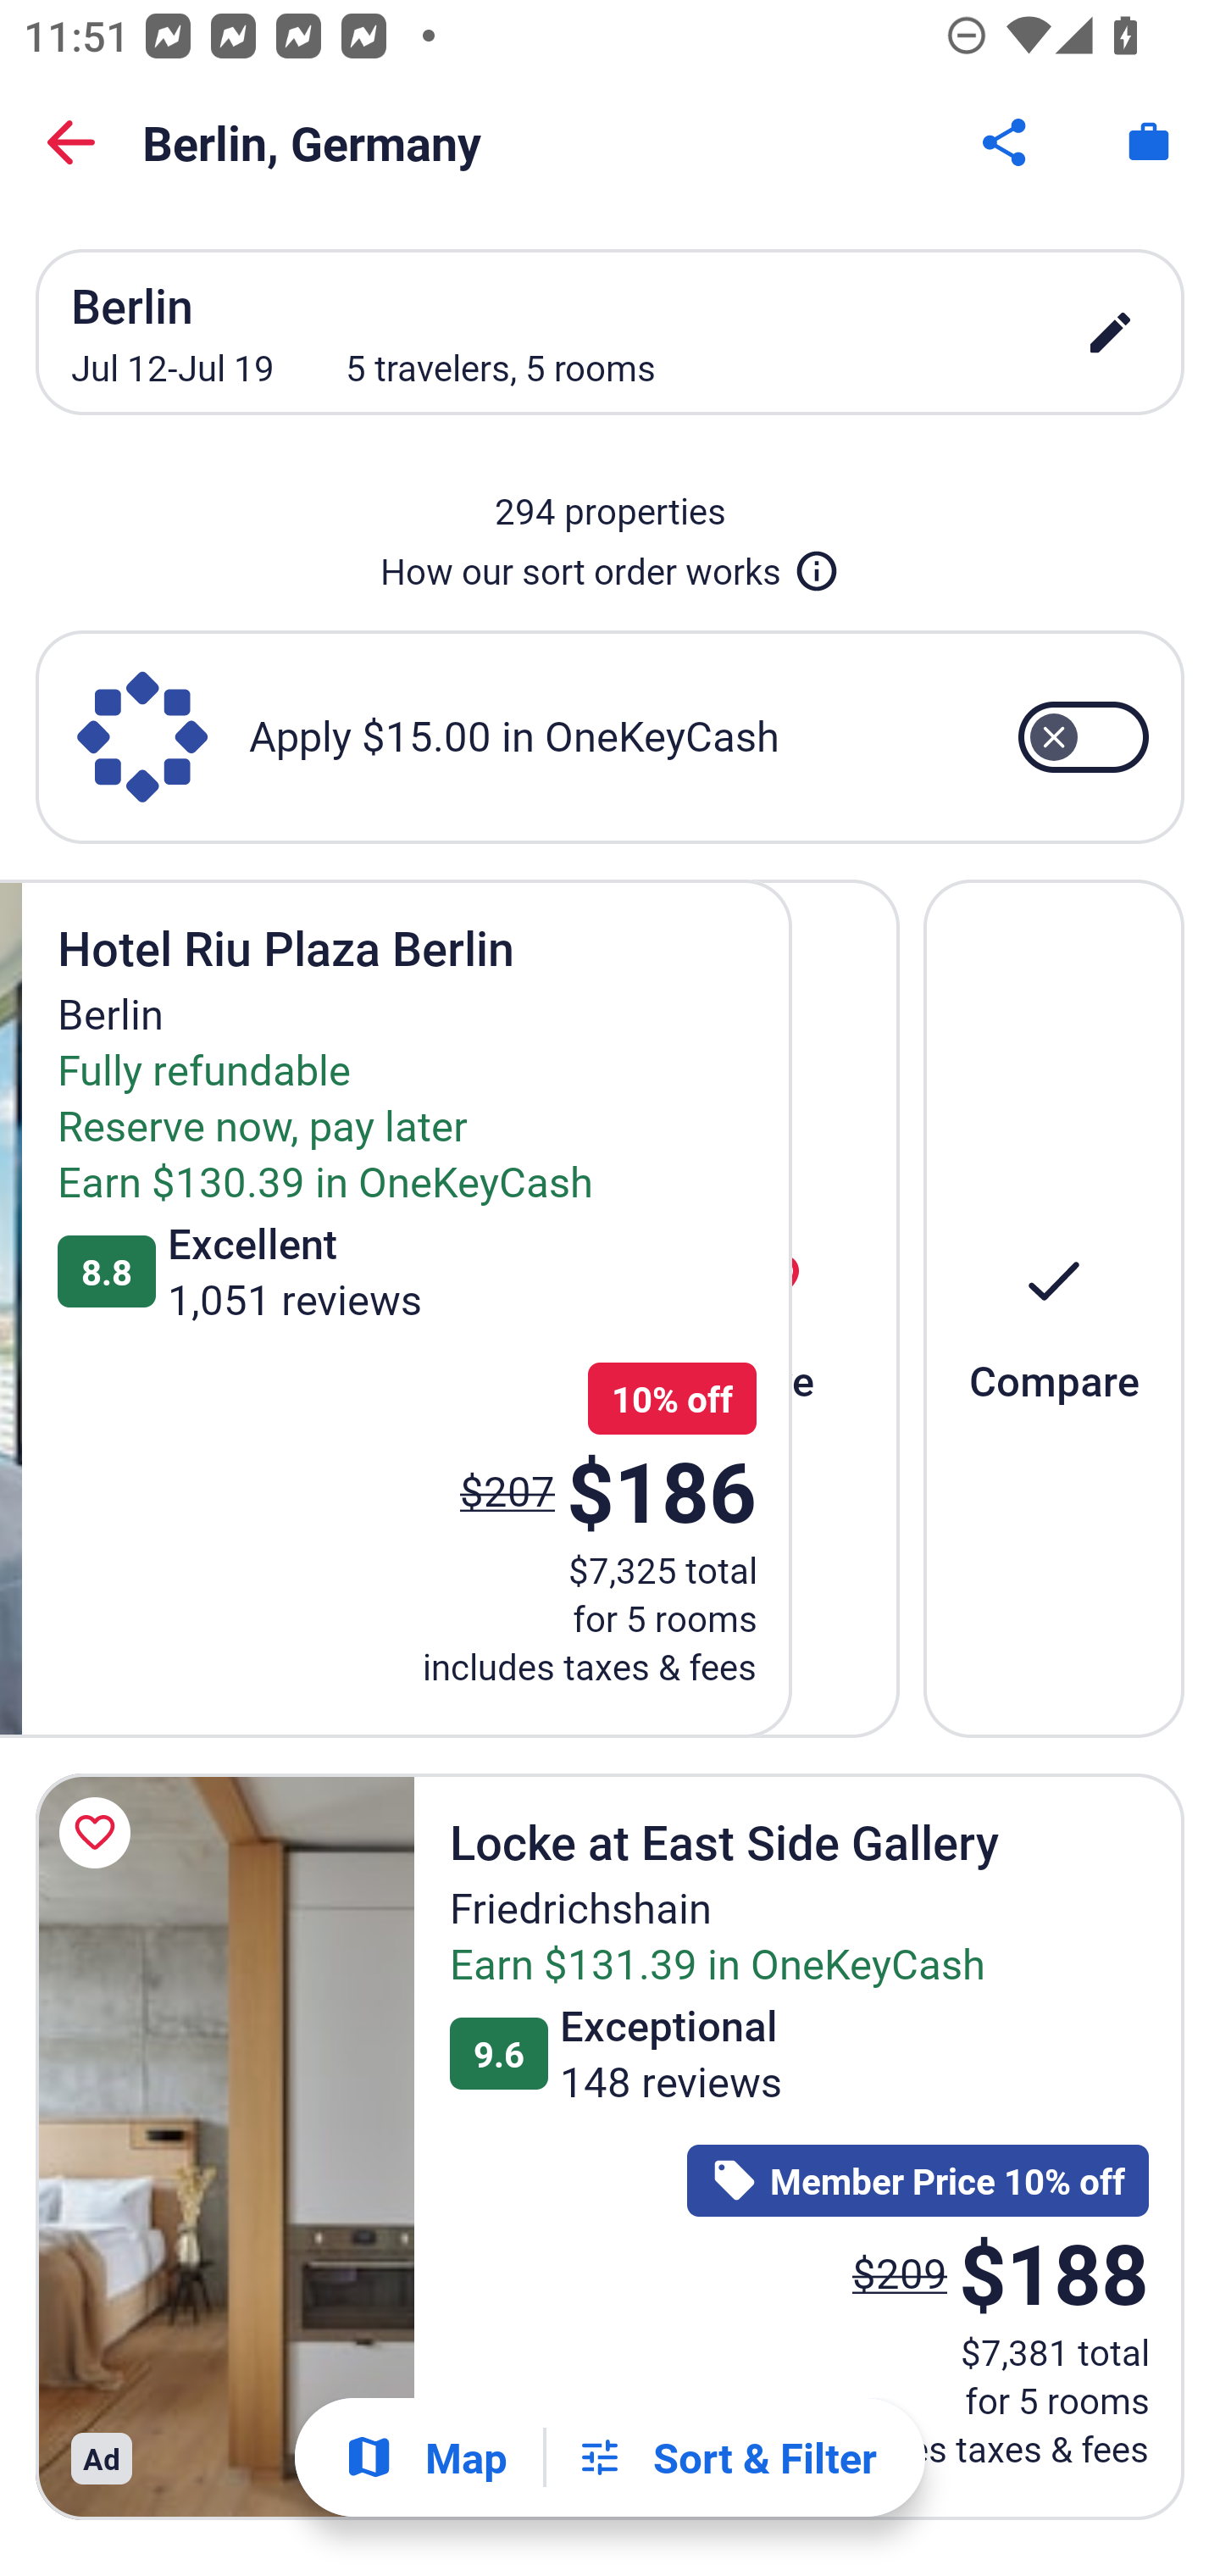  I want to click on Compare, so click(1054, 1308).